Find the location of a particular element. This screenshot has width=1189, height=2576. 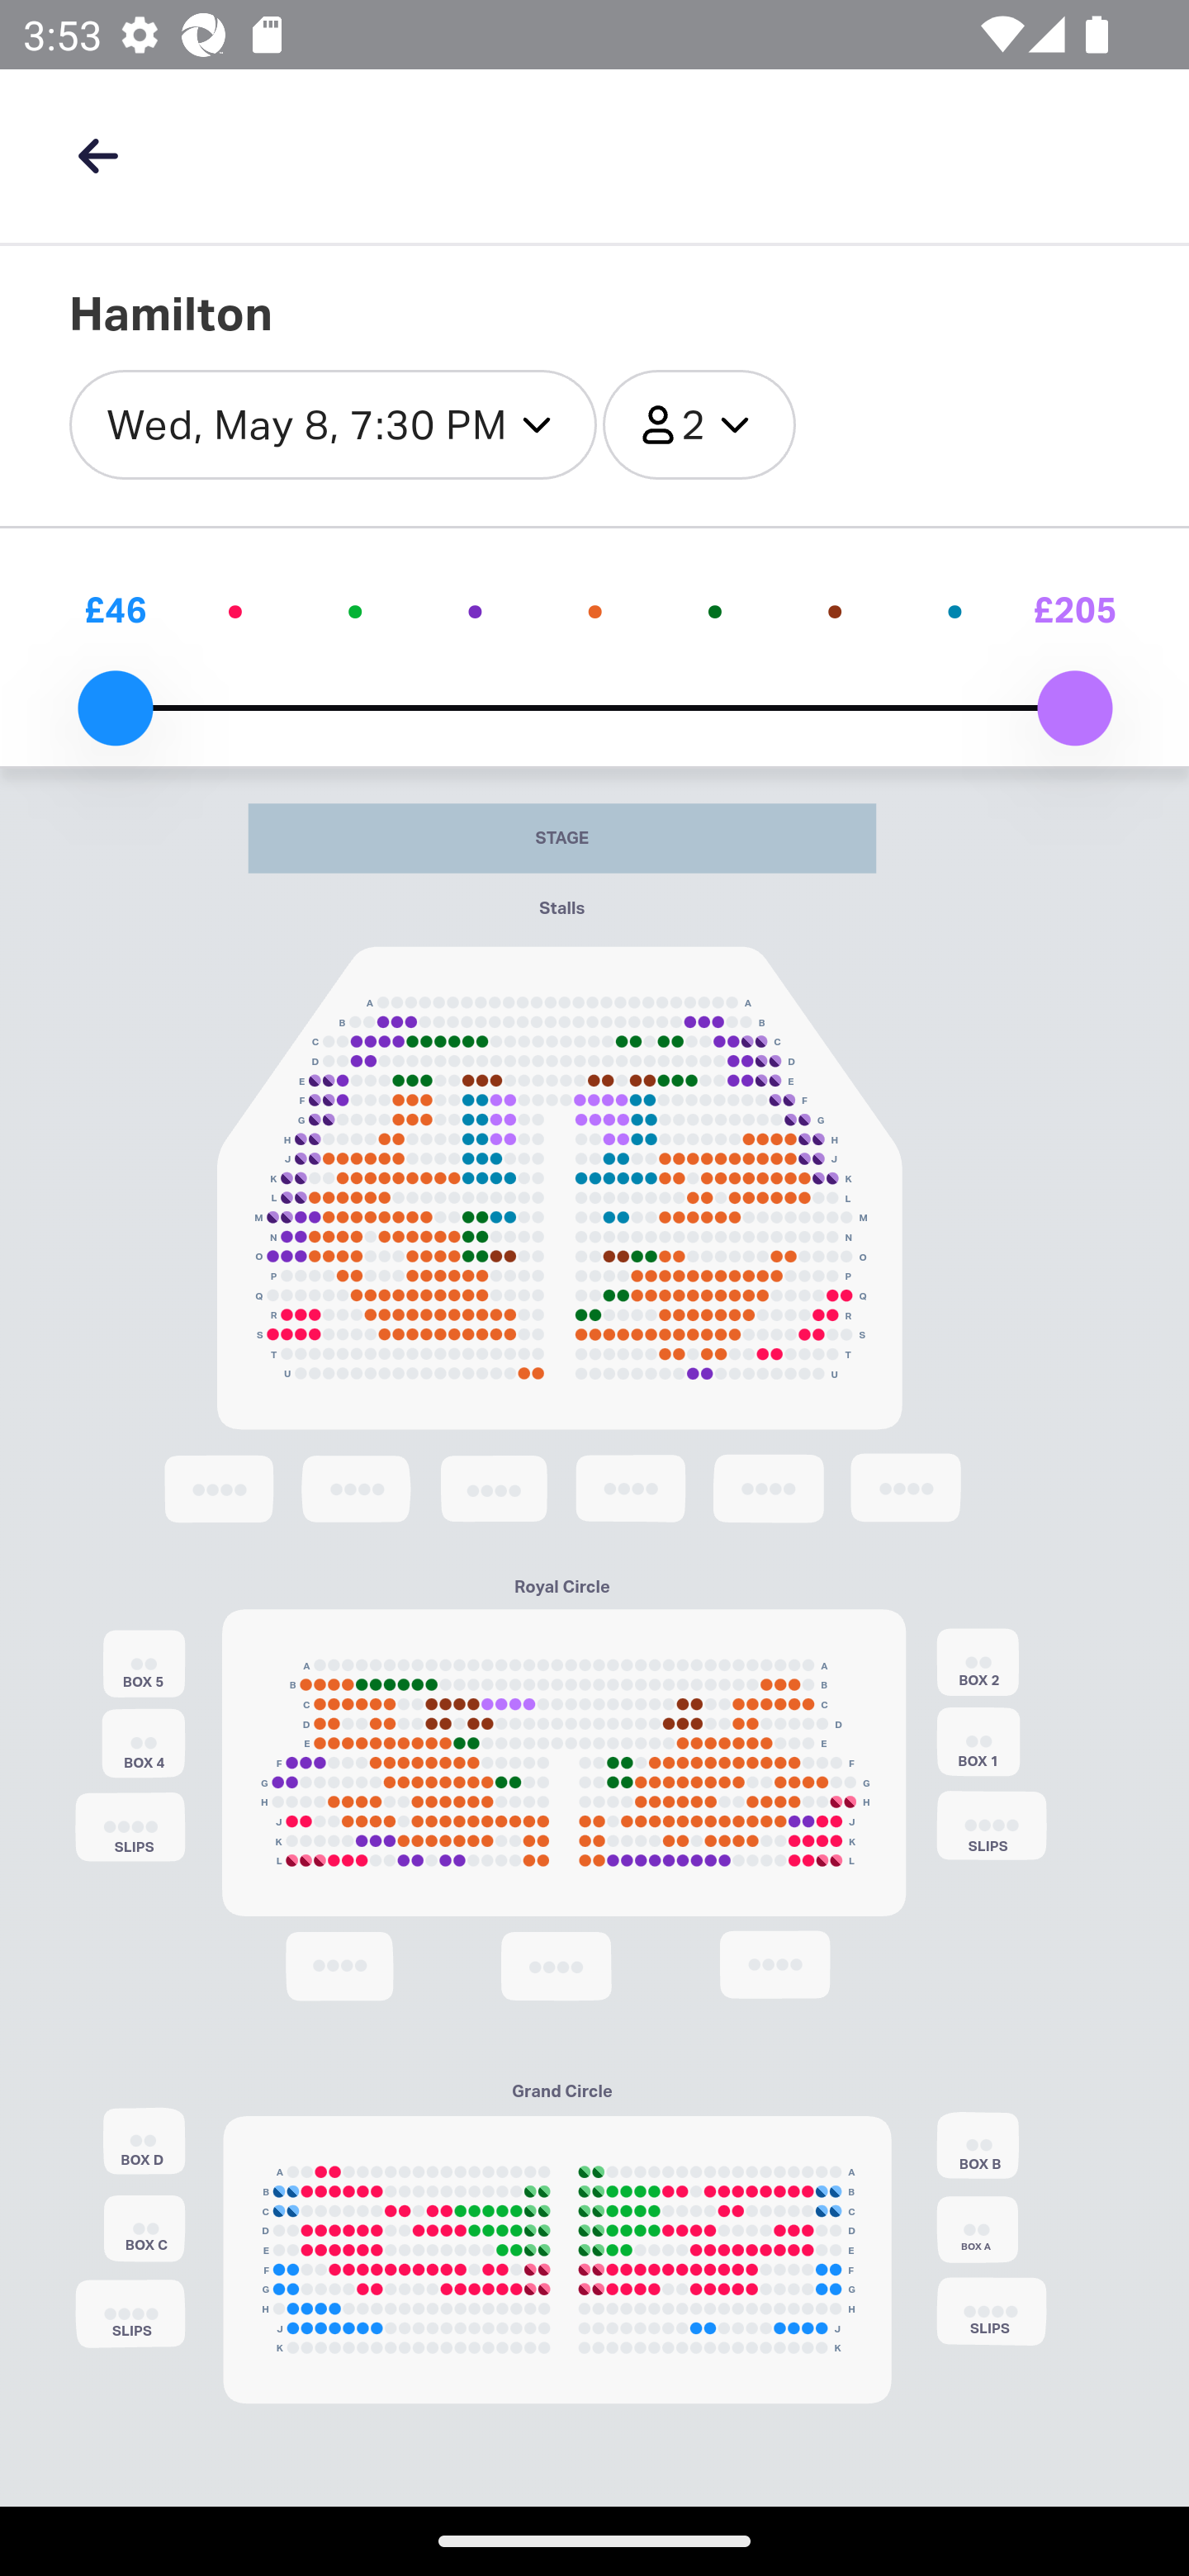

• is located at coordinates (715, 609).